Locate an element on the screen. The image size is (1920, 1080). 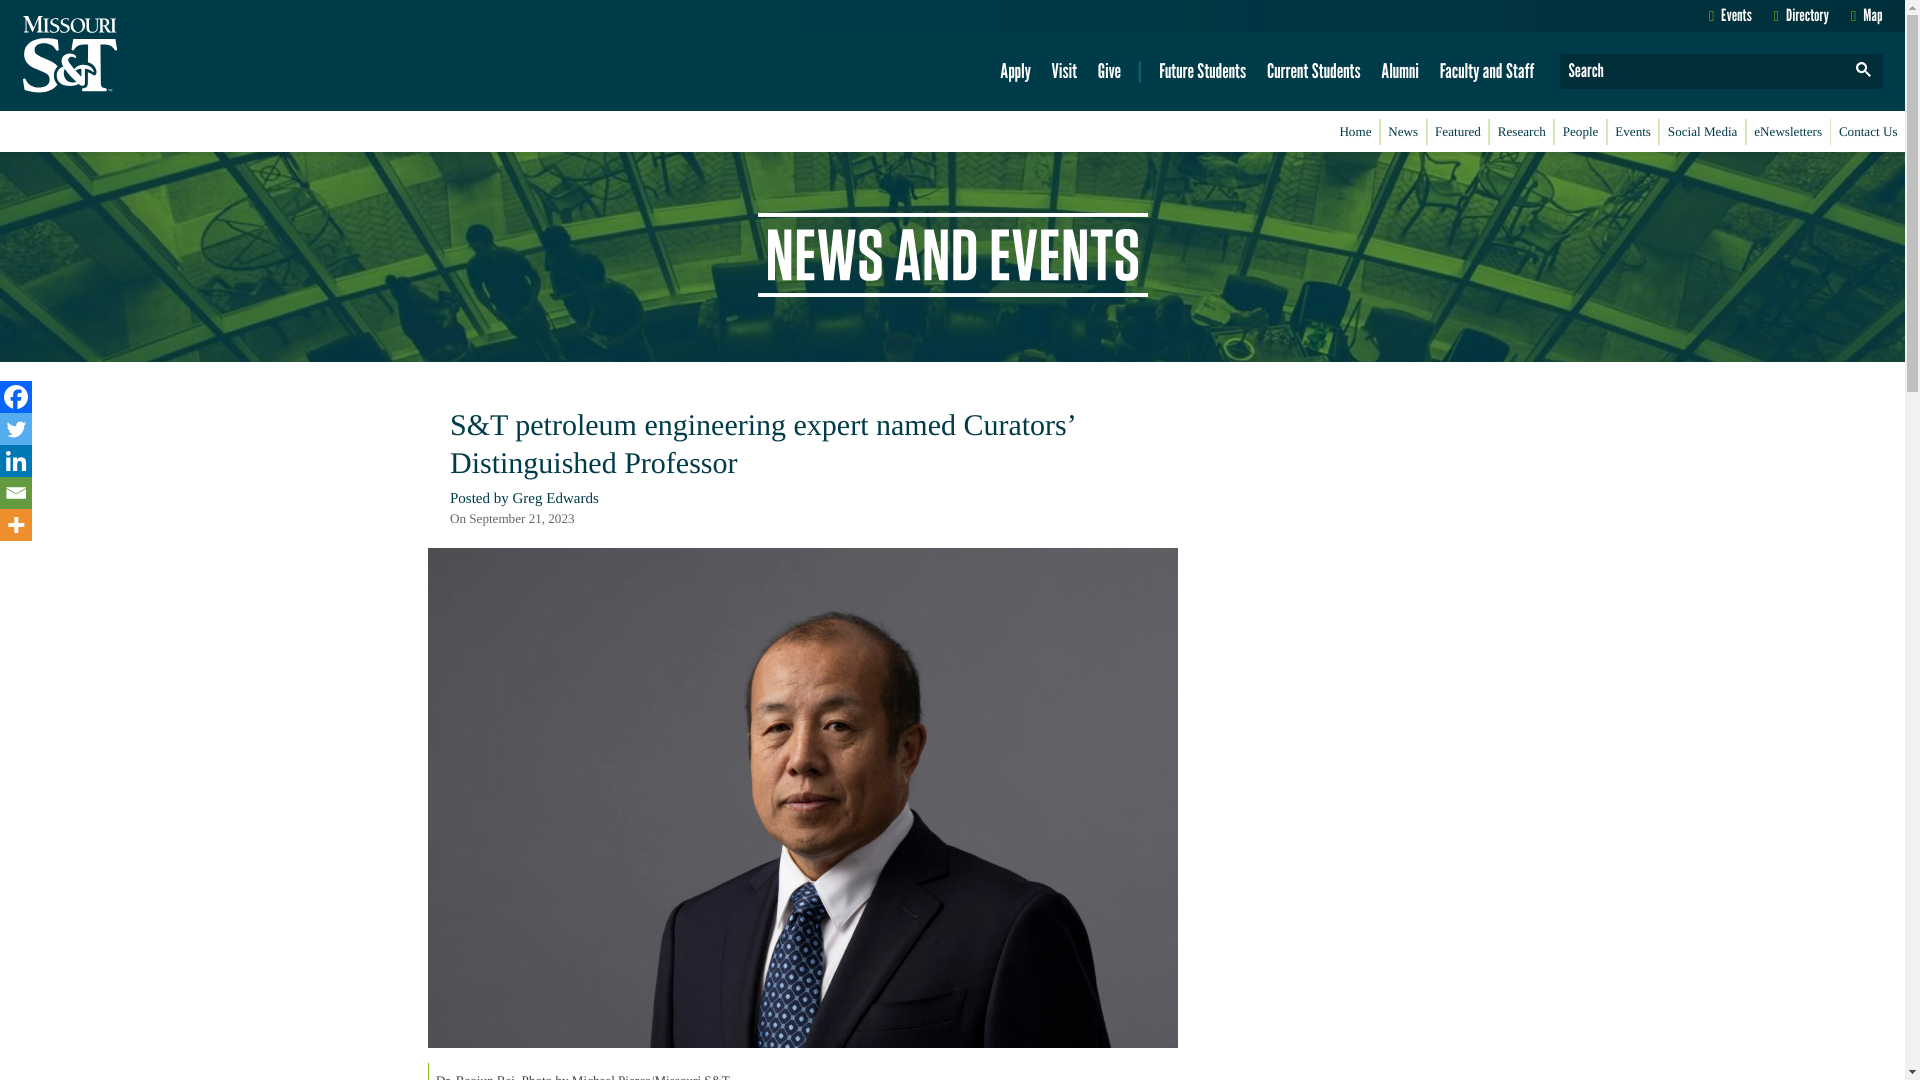
More is located at coordinates (16, 524).